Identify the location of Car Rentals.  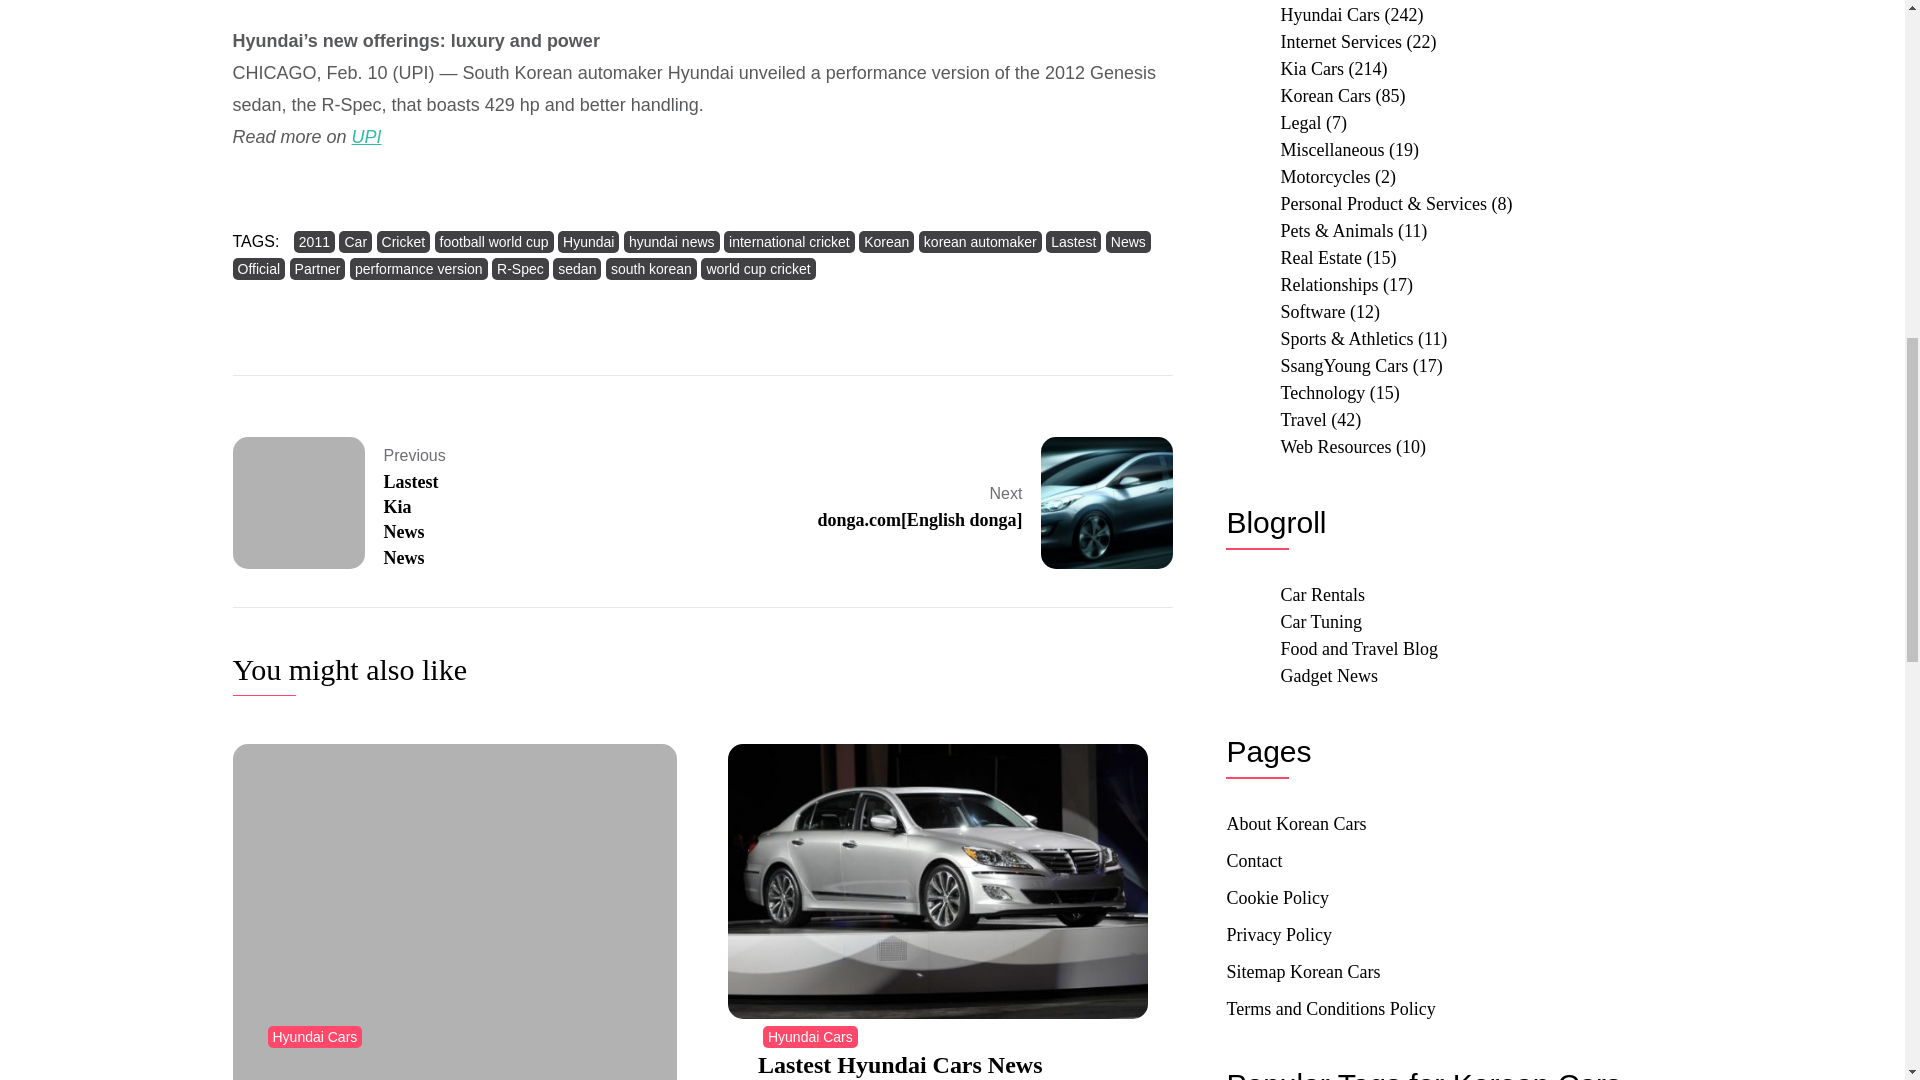
(1322, 594).